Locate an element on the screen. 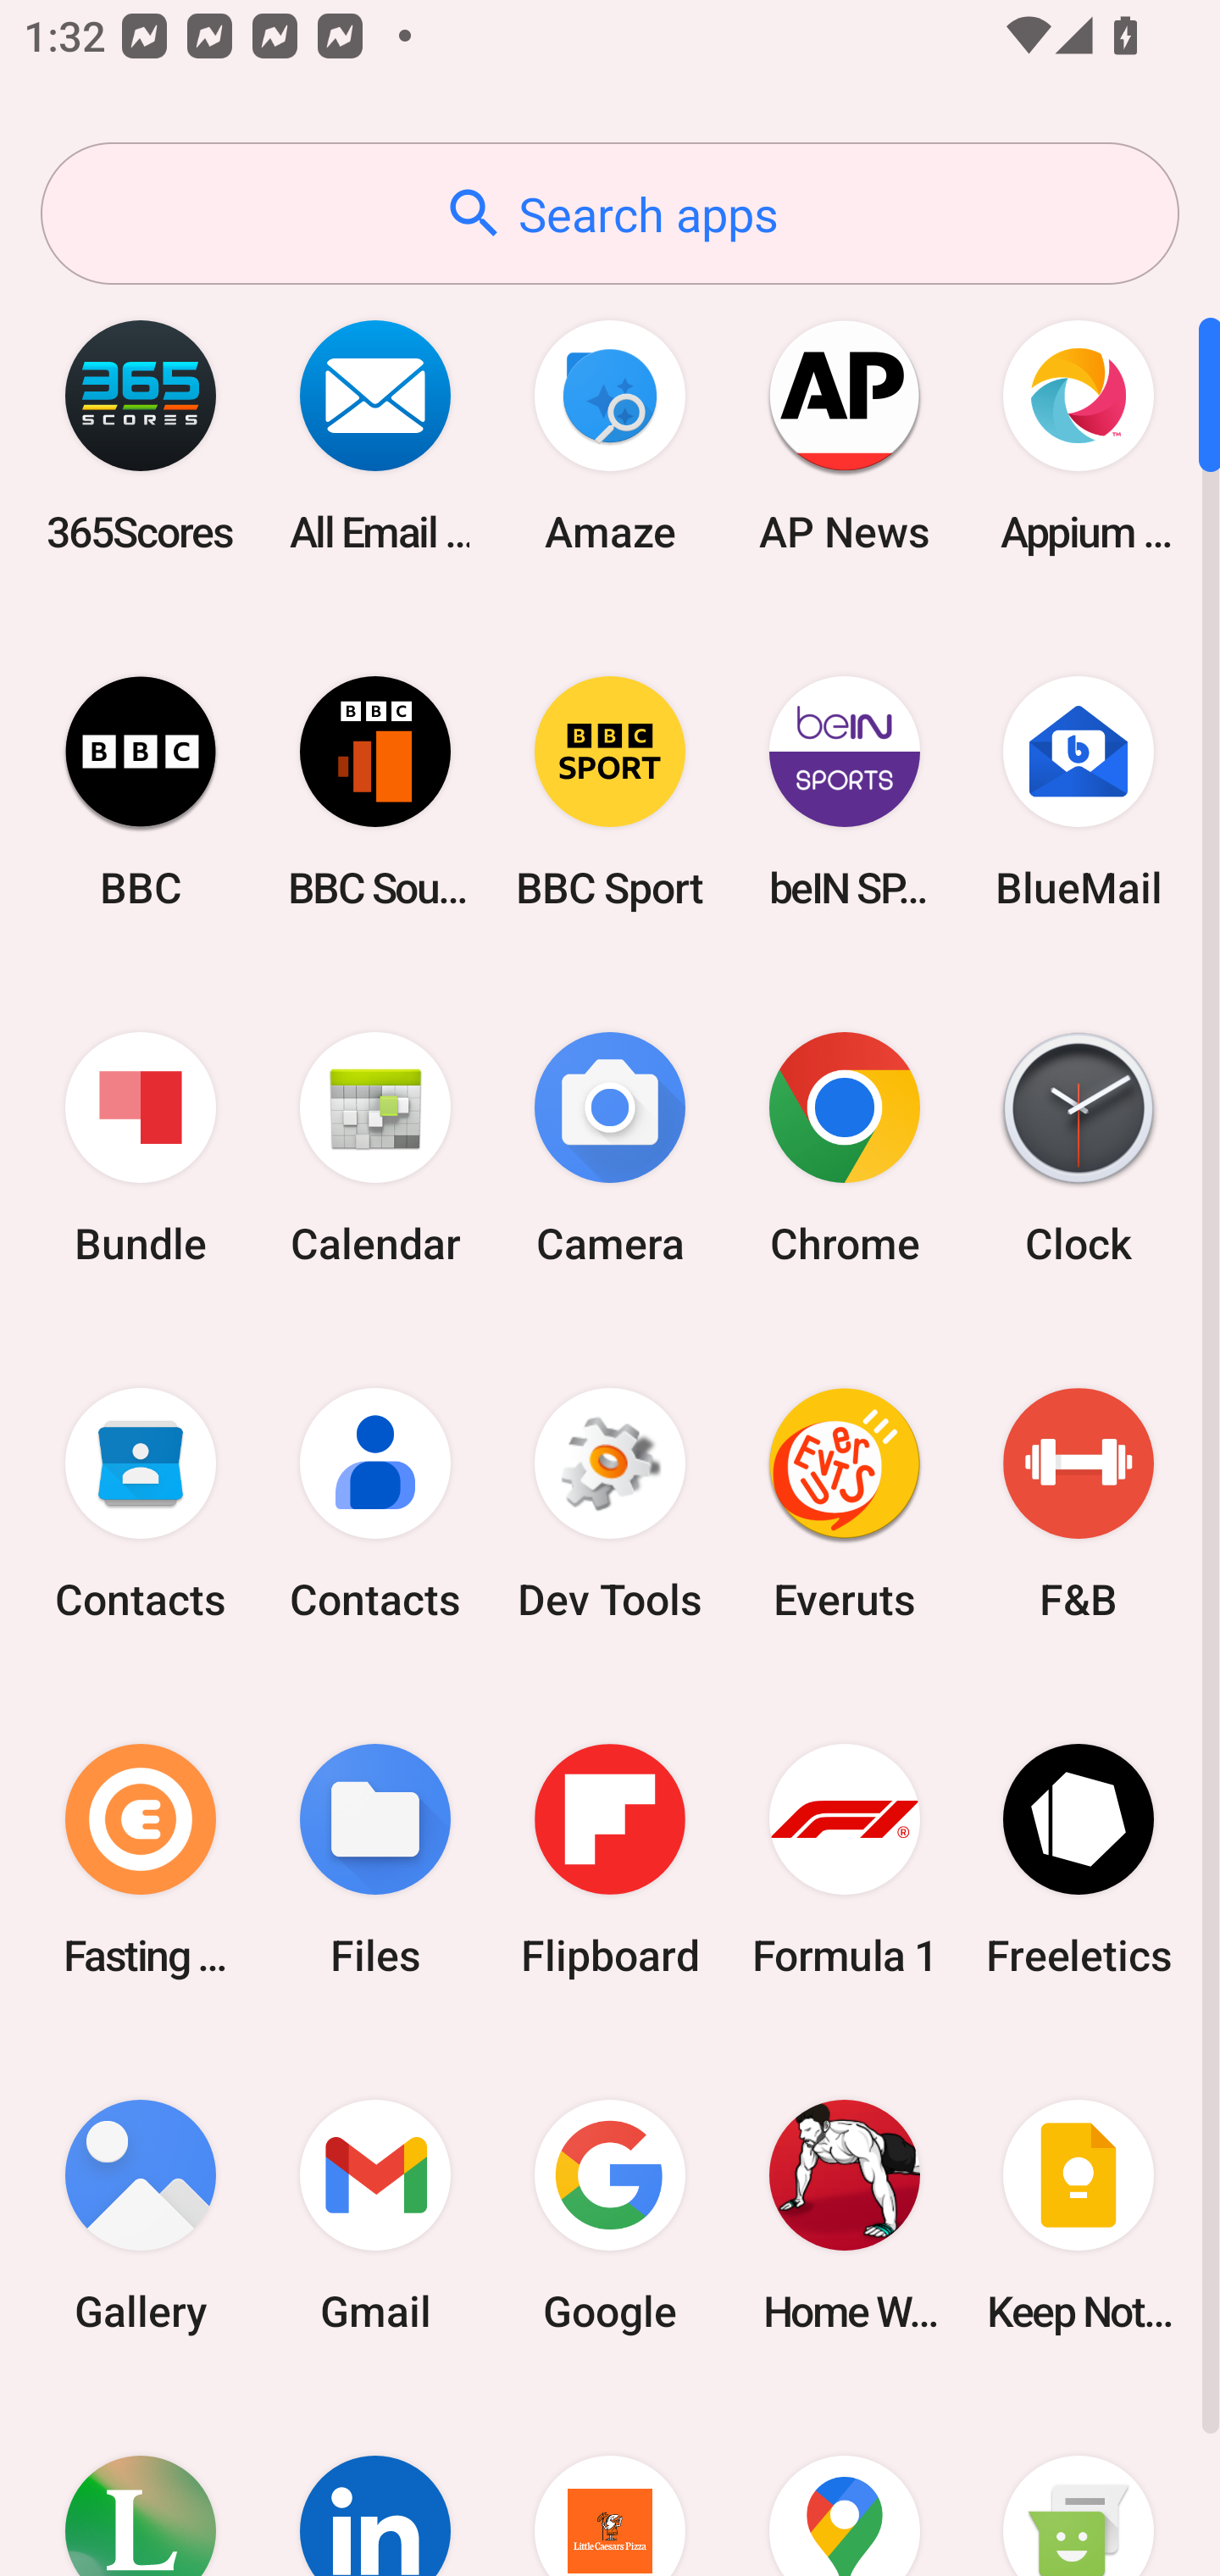 The height and width of the screenshot is (2576, 1220). Contacts is located at coordinates (375, 1504).